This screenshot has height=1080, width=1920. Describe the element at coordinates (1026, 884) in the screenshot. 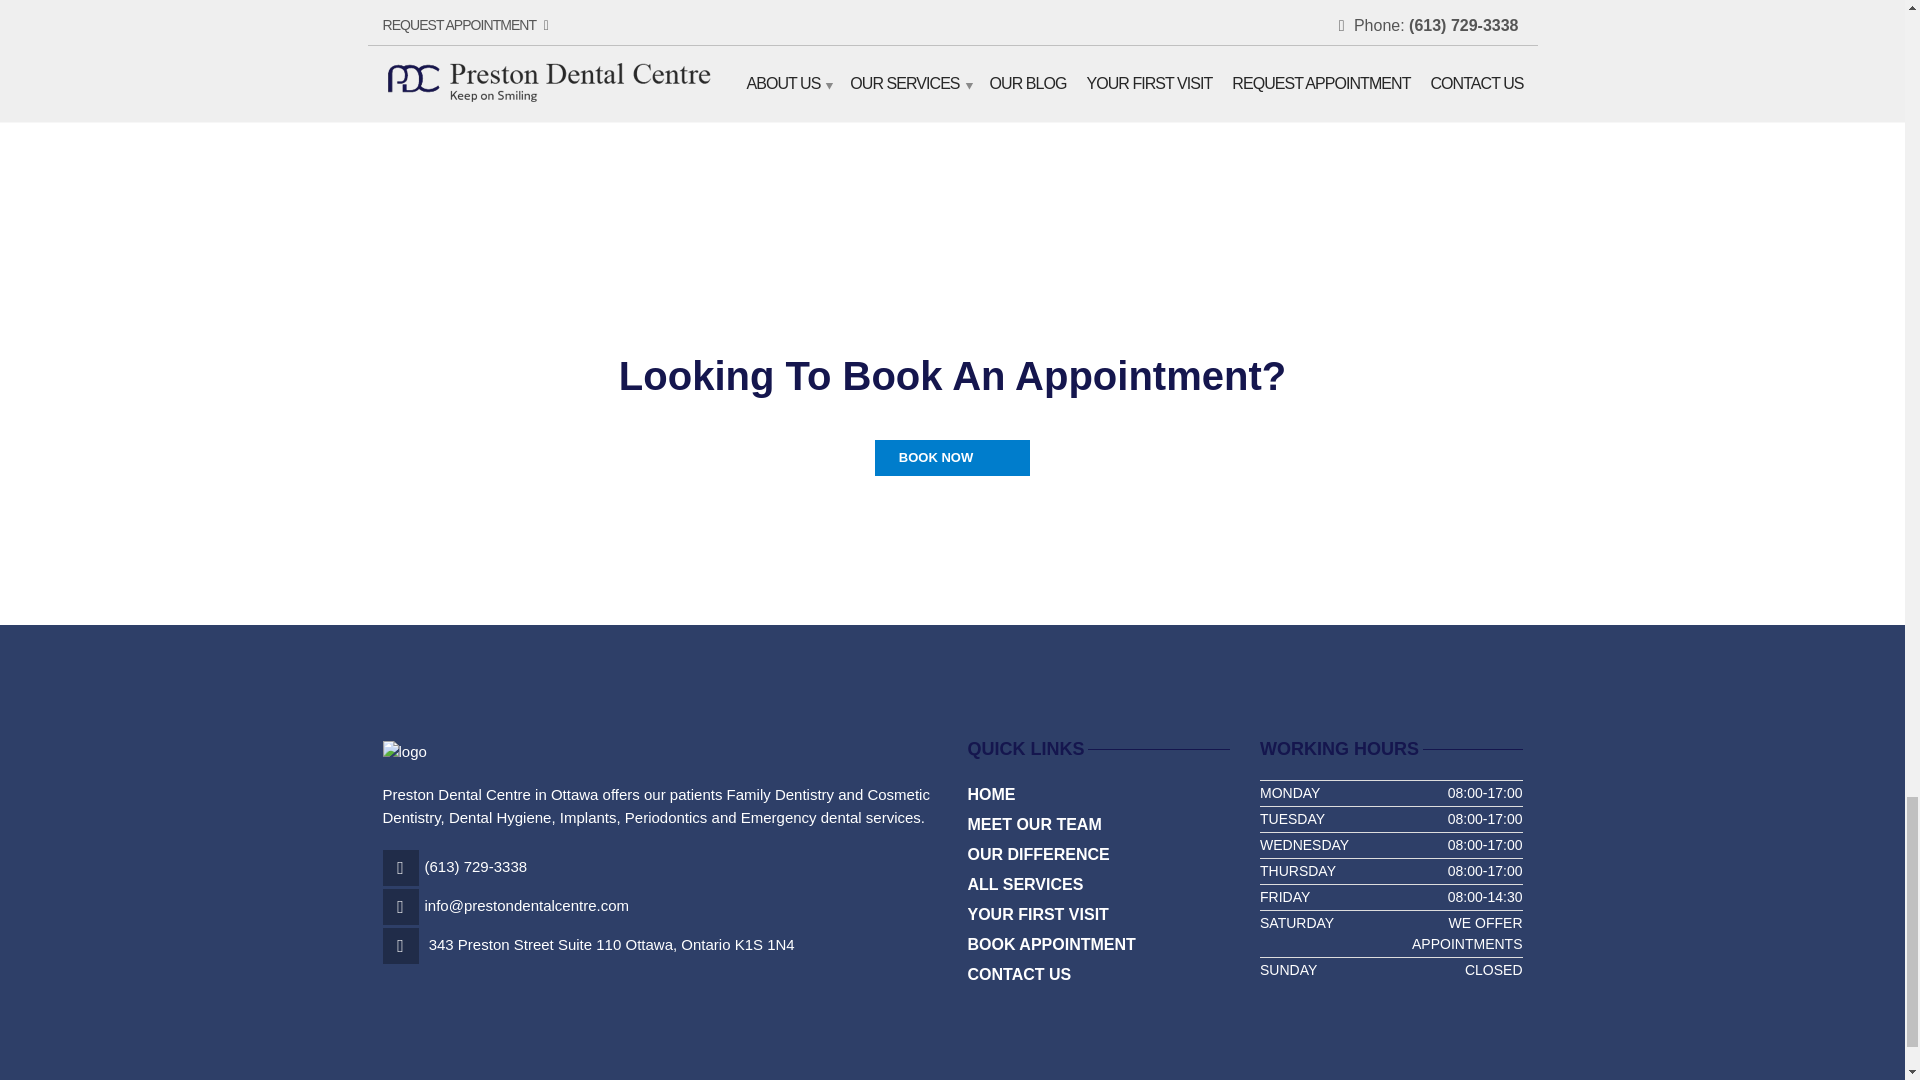

I see `ALL SERVICES` at that location.